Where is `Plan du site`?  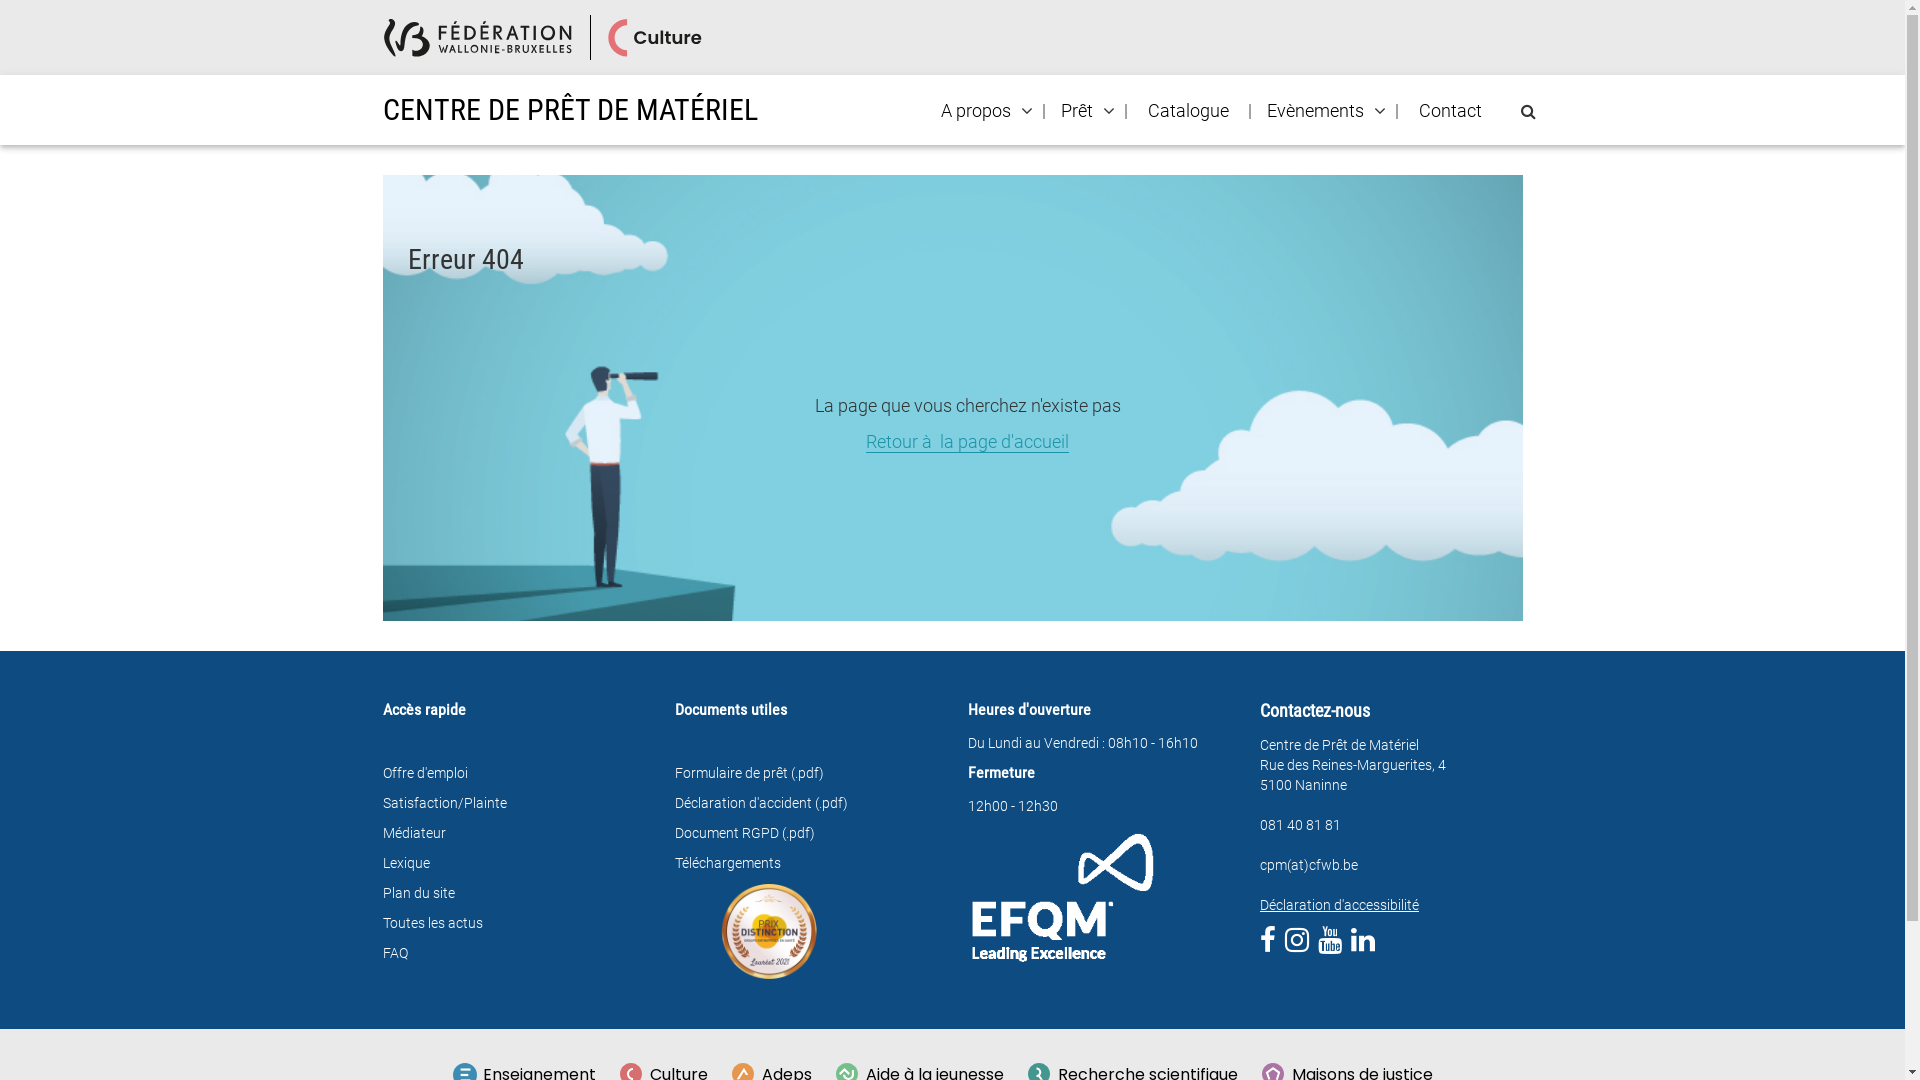
Plan du site is located at coordinates (418, 893).